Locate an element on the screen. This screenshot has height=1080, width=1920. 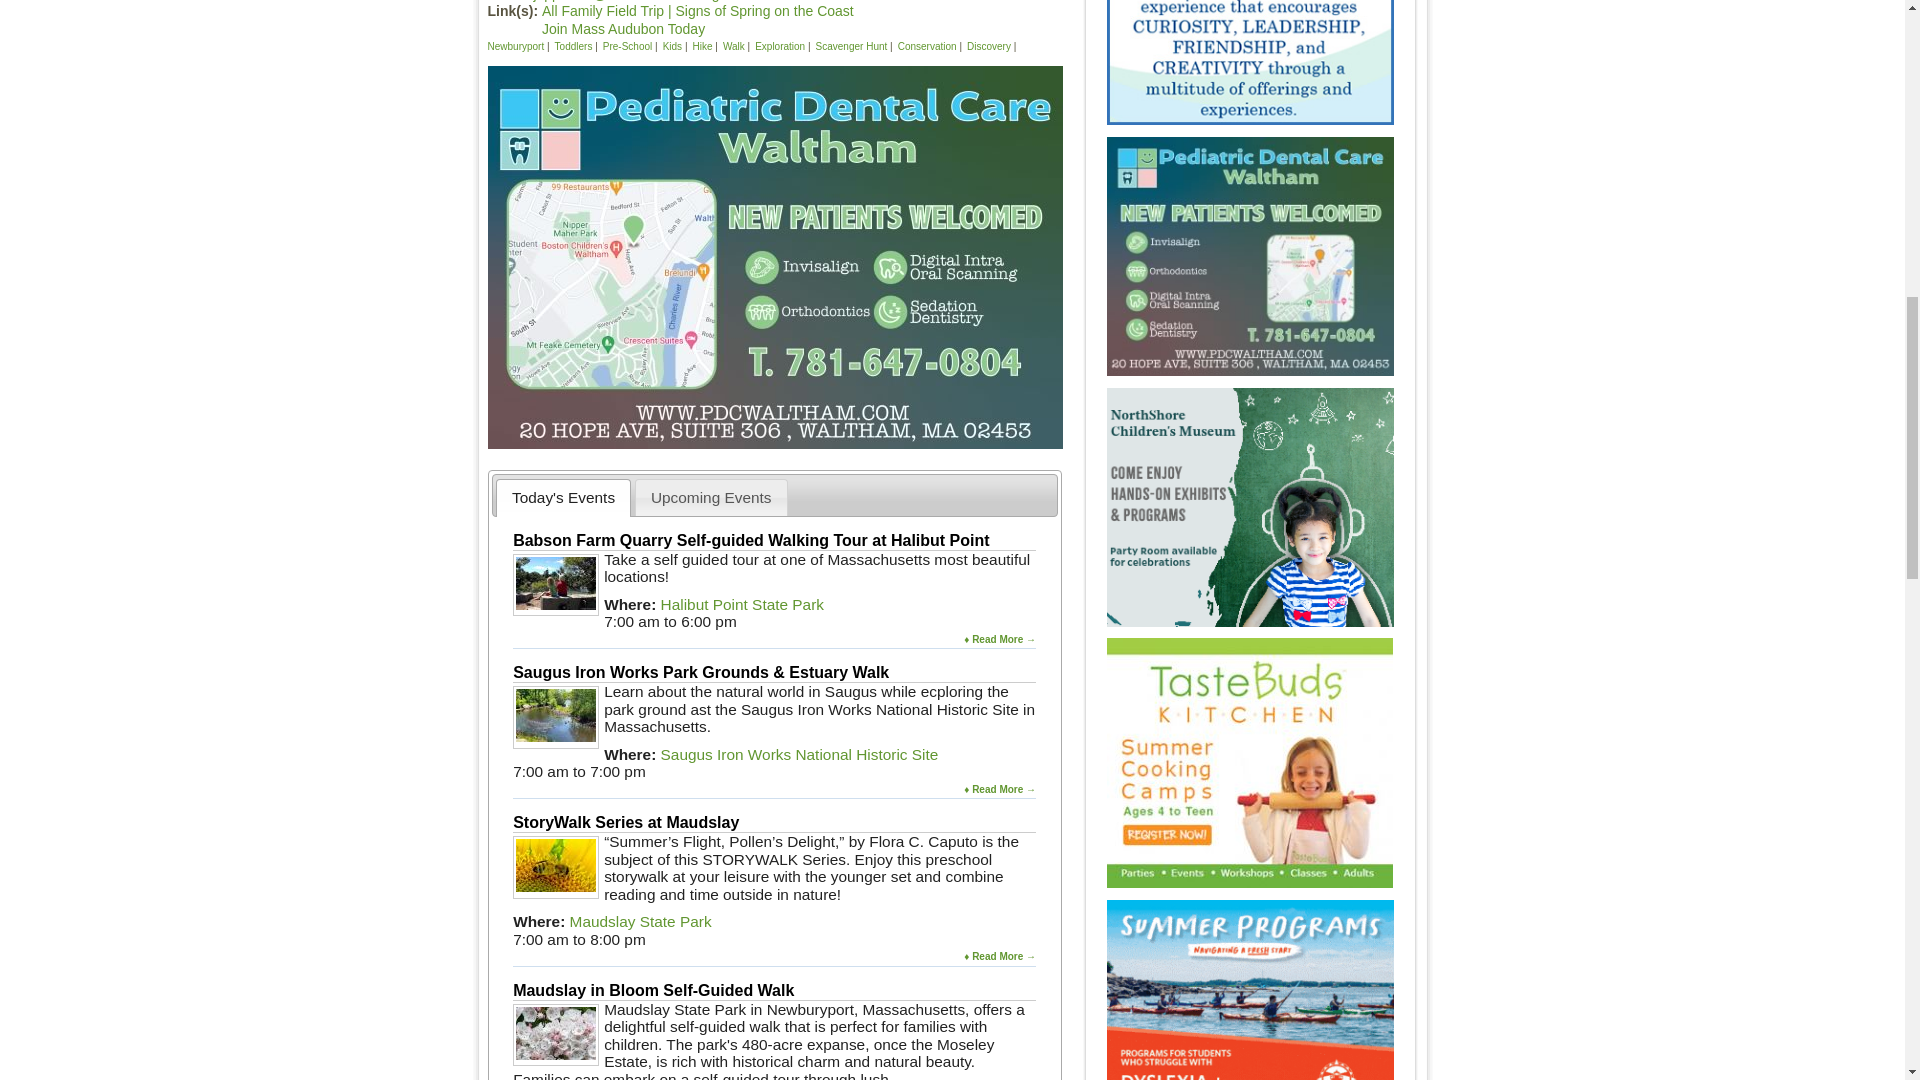
Conservation is located at coordinates (927, 46).